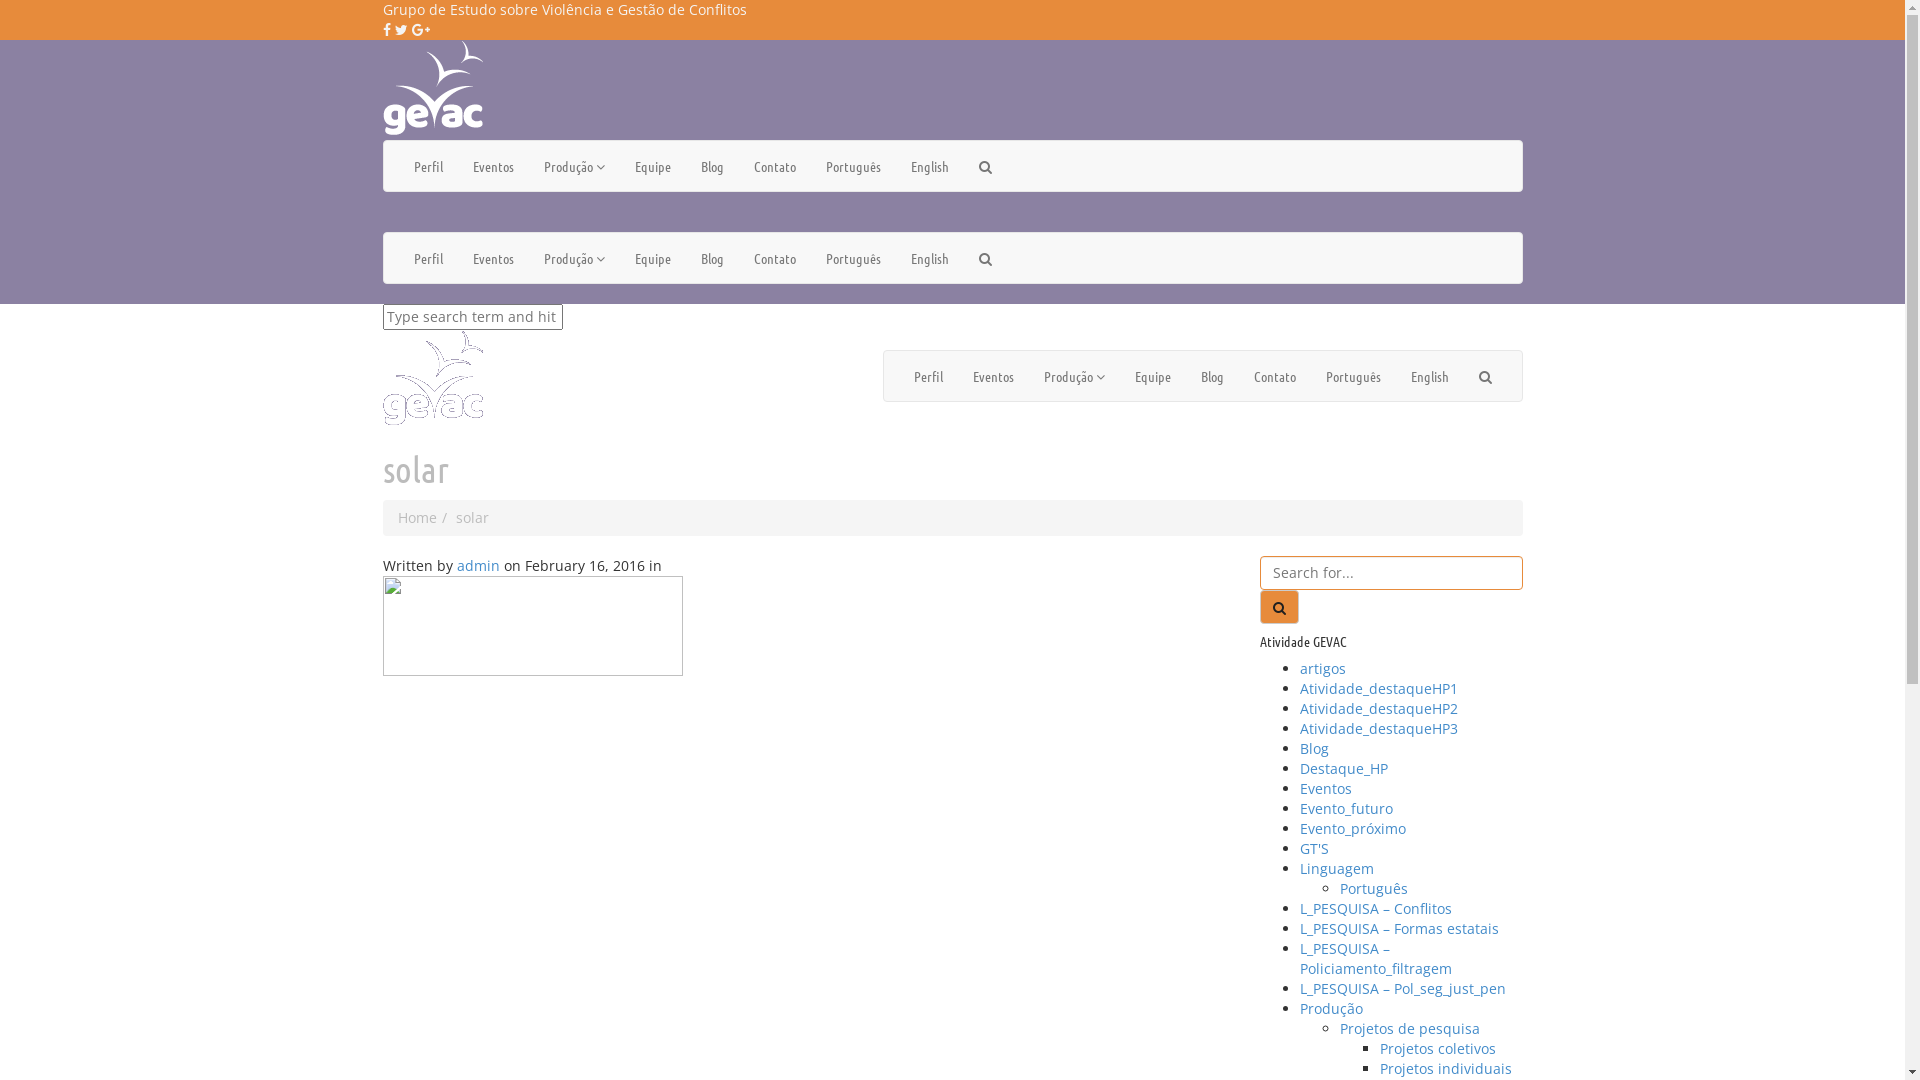 This screenshot has height=1080, width=1920. Describe the element at coordinates (418, 518) in the screenshot. I see `Home` at that location.